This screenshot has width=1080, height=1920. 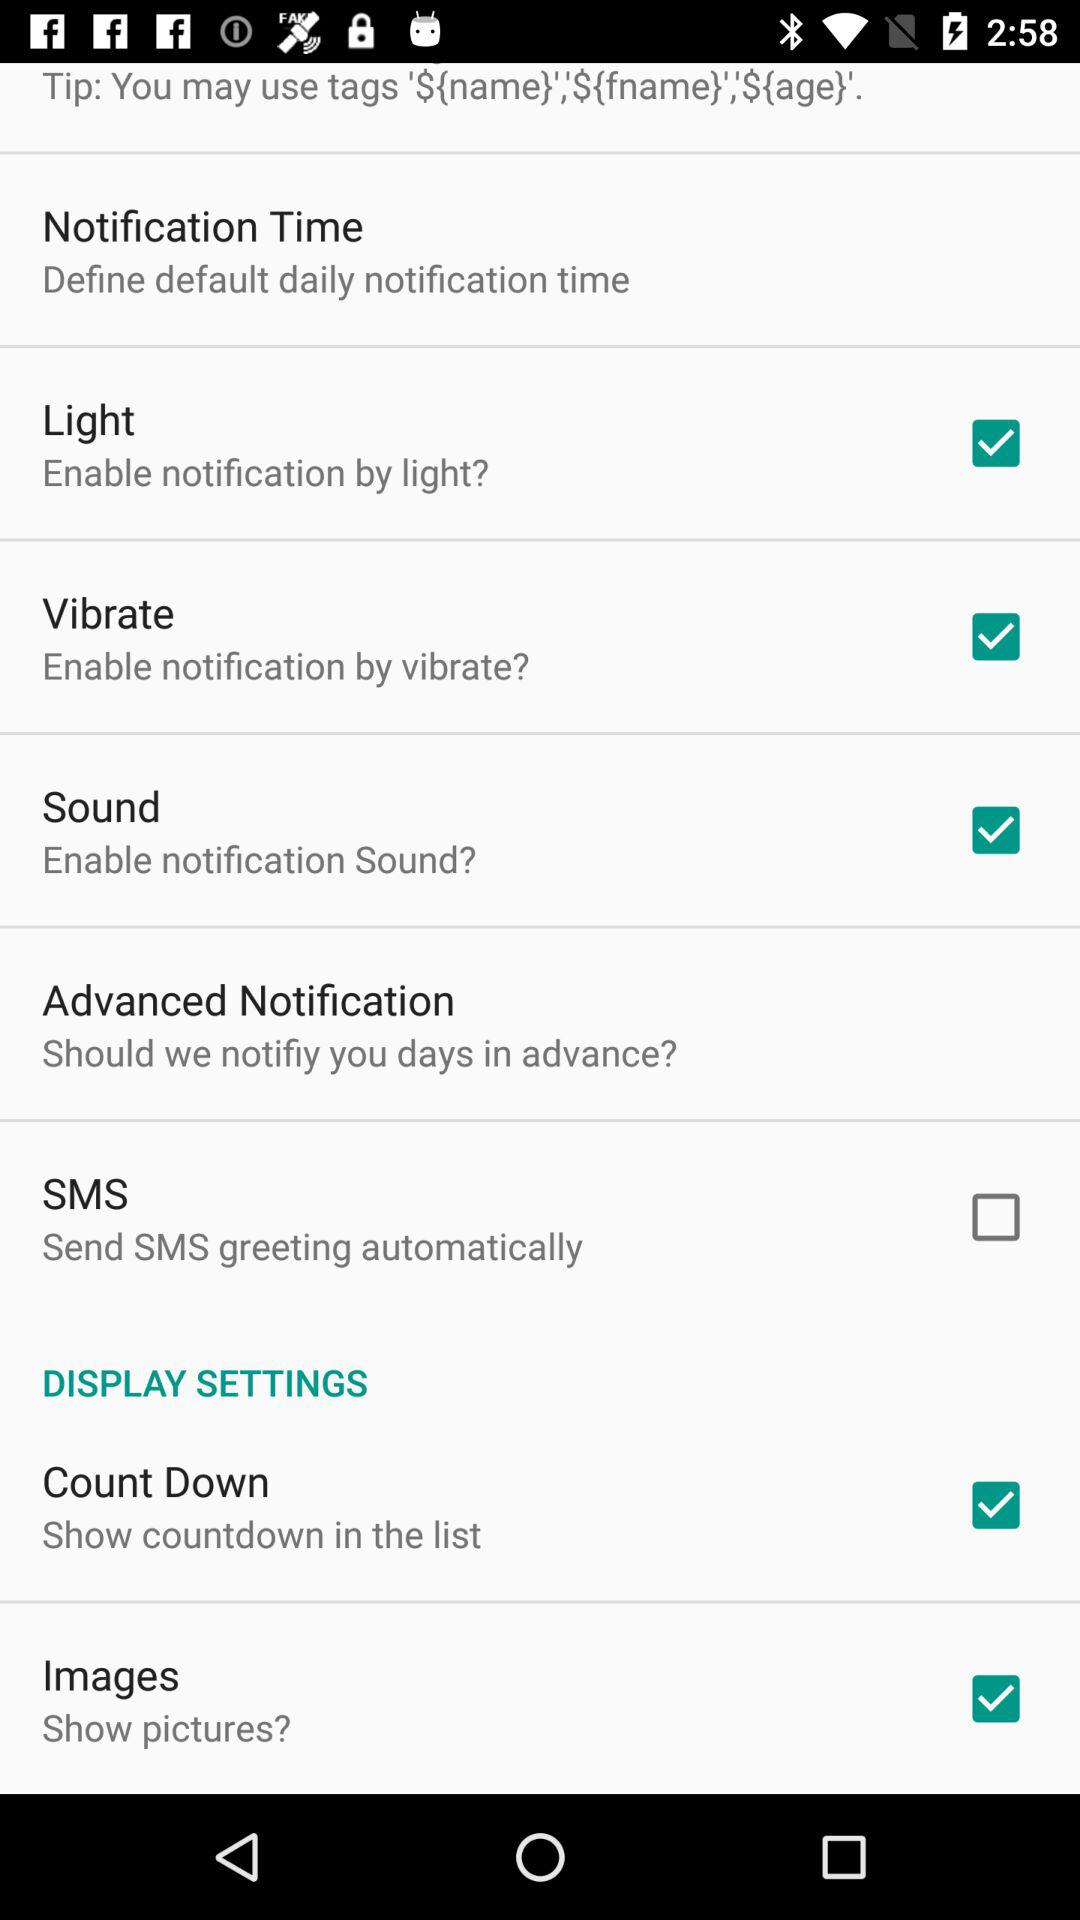 What do you see at coordinates (540, 1361) in the screenshot?
I see `launch app below send sms greeting` at bounding box center [540, 1361].